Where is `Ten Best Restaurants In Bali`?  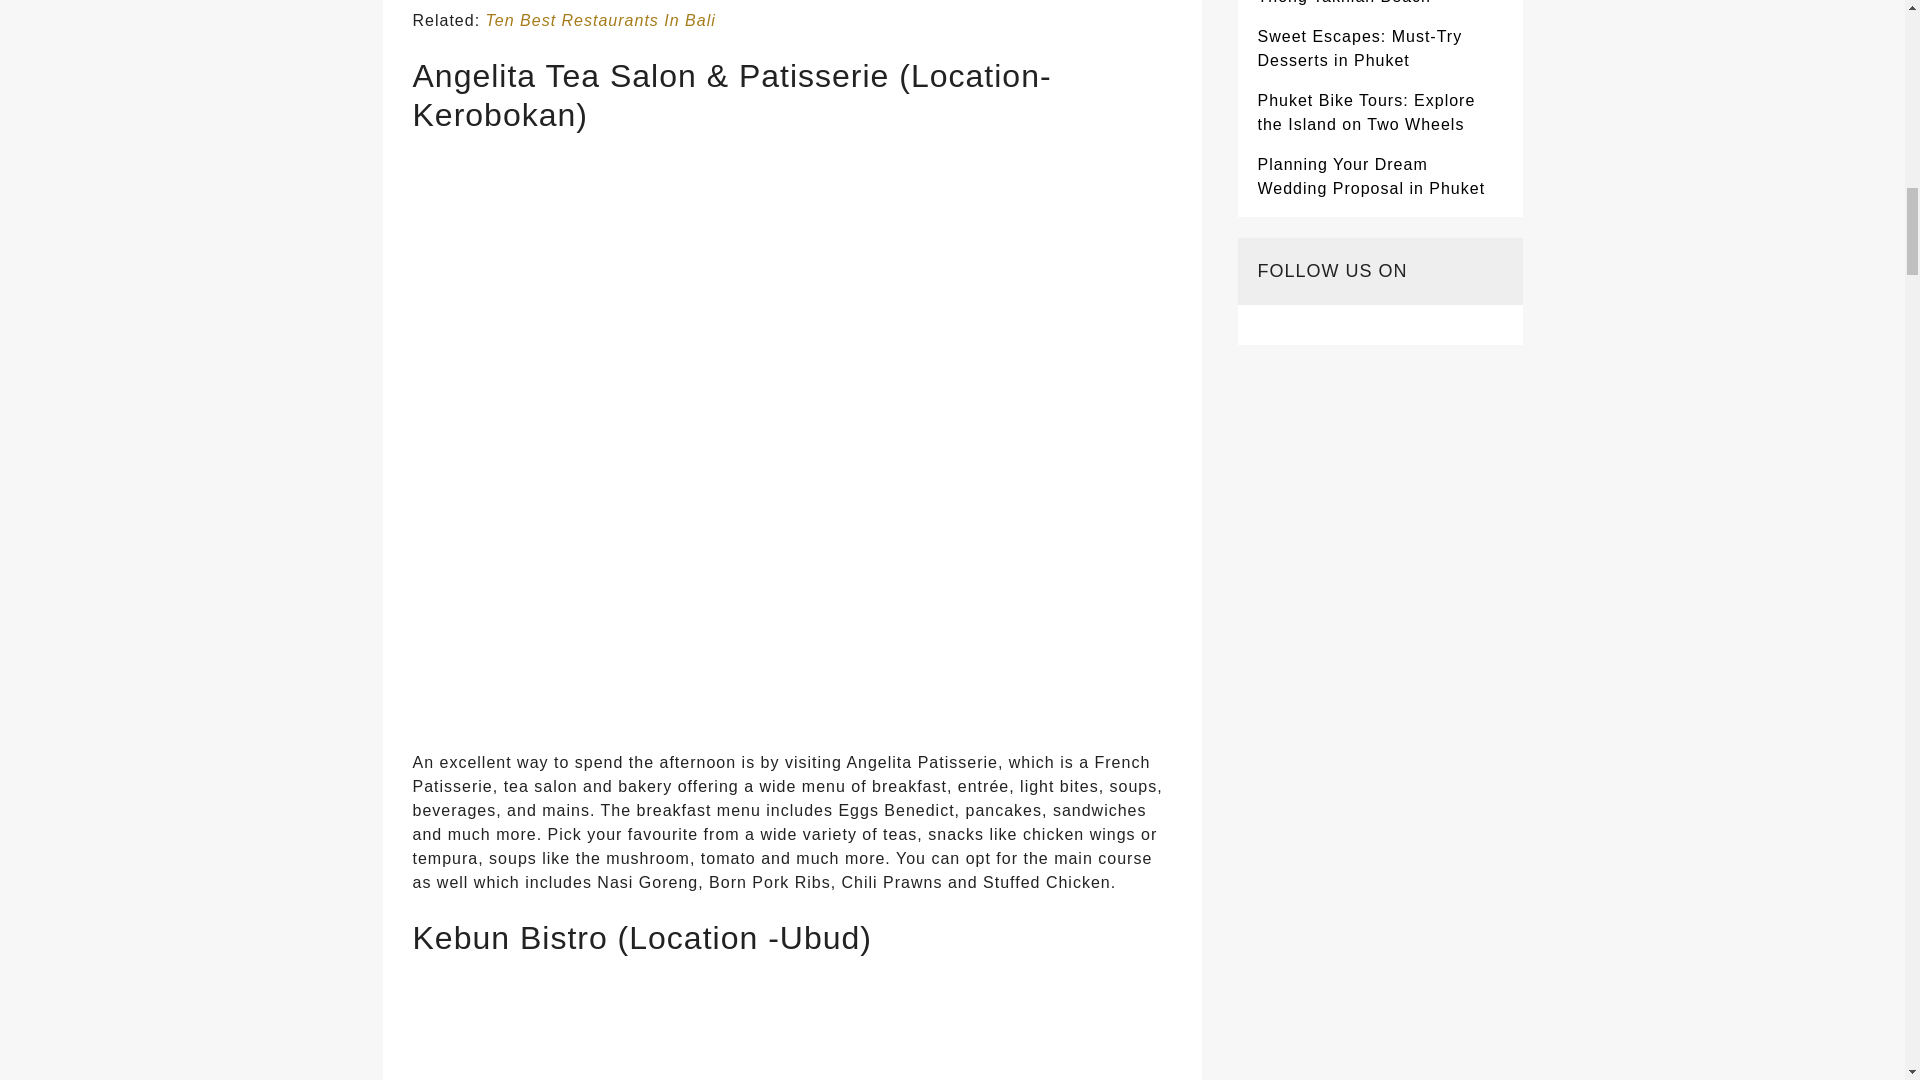
Ten Best Restaurants In Bali is located at coordinates (600, 20).